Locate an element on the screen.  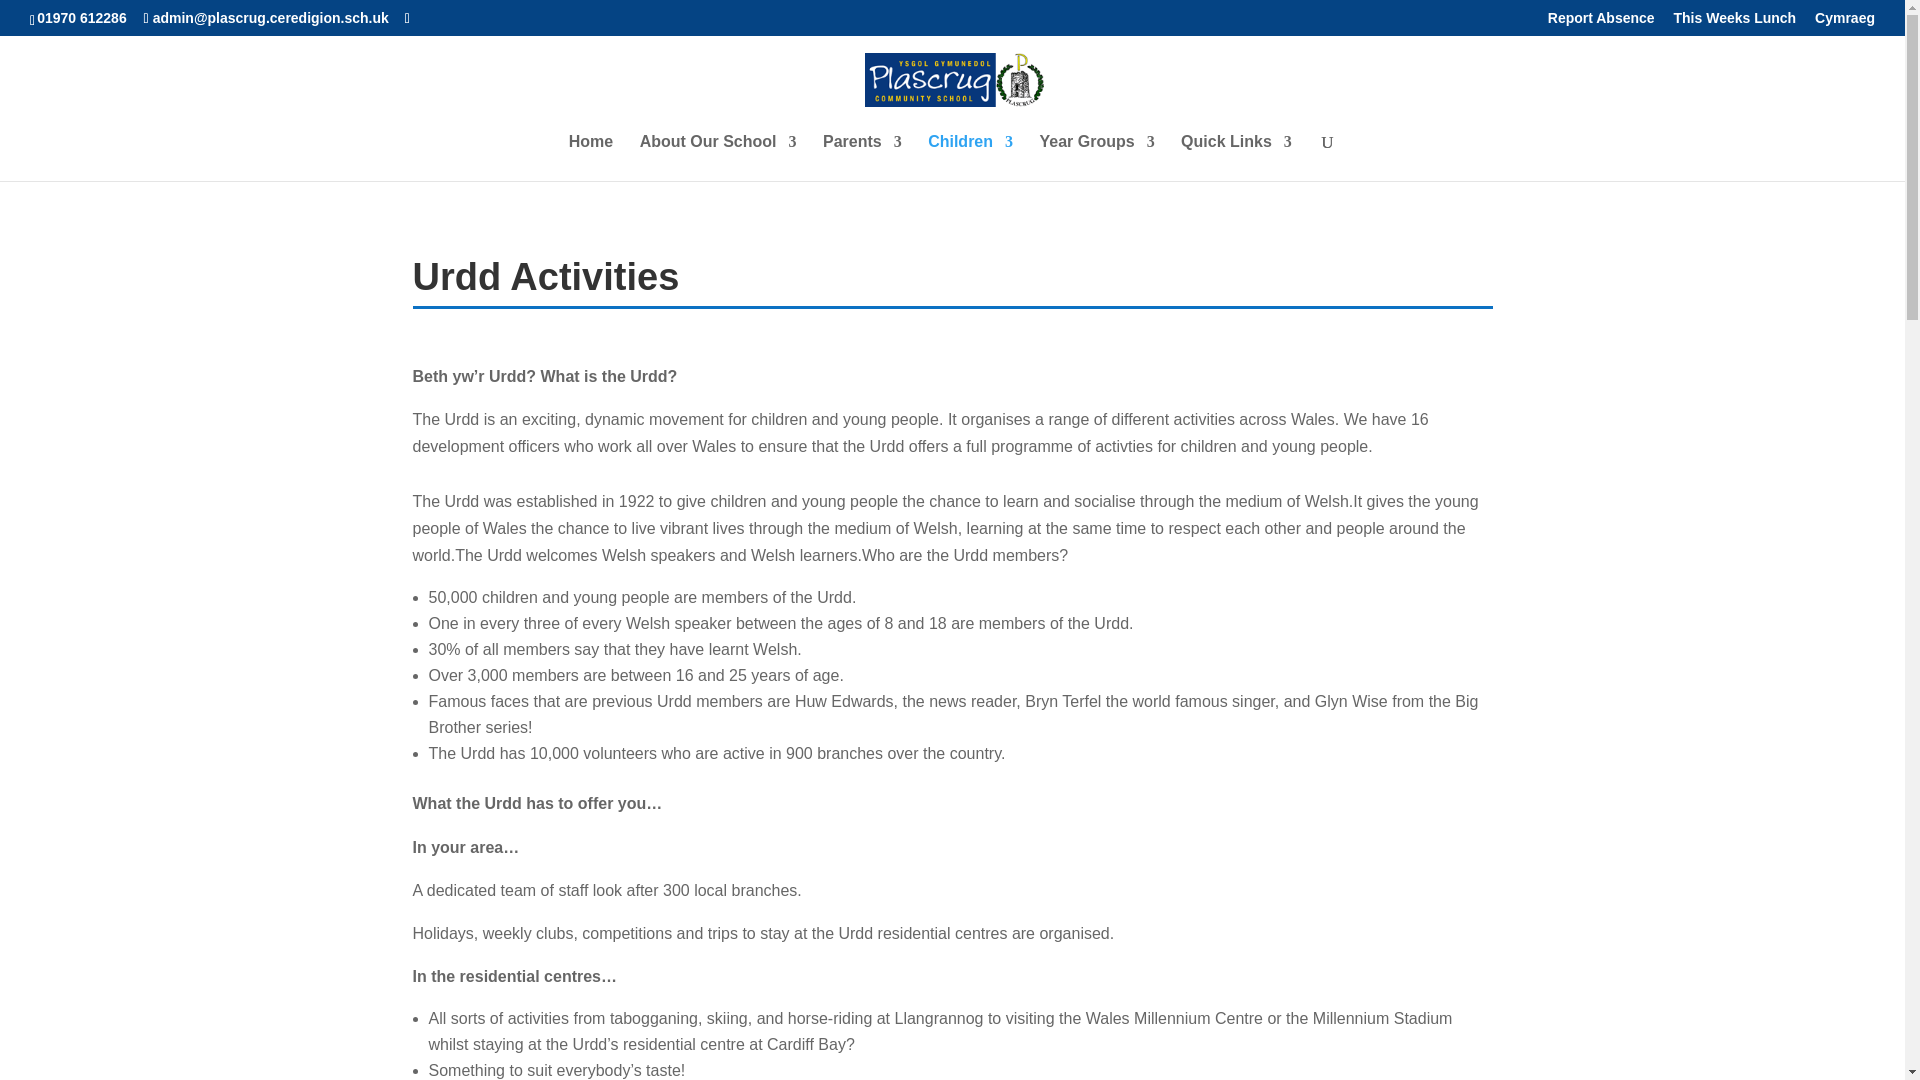
This Weeks Lunch is located at coordinates (1736, 22).